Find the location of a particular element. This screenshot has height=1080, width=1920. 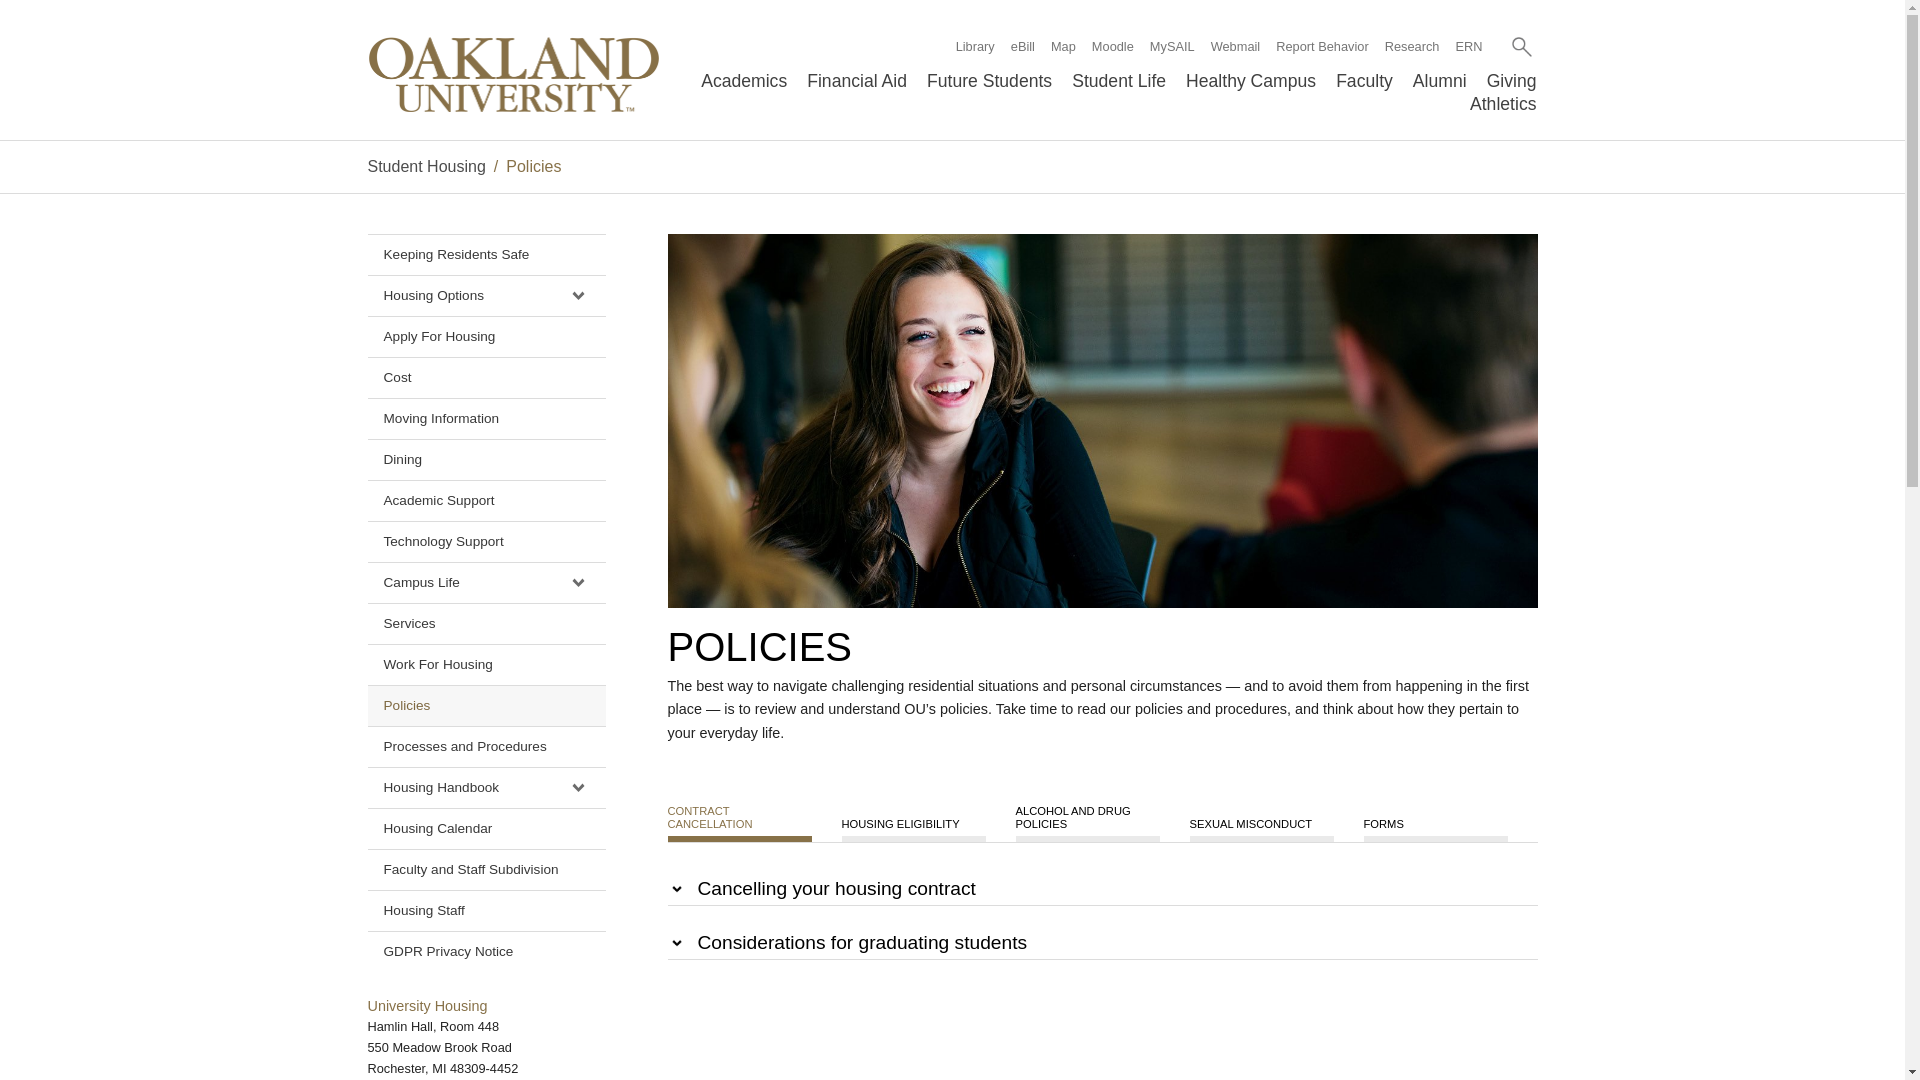

eBill is located at coordinates (1022, 46).